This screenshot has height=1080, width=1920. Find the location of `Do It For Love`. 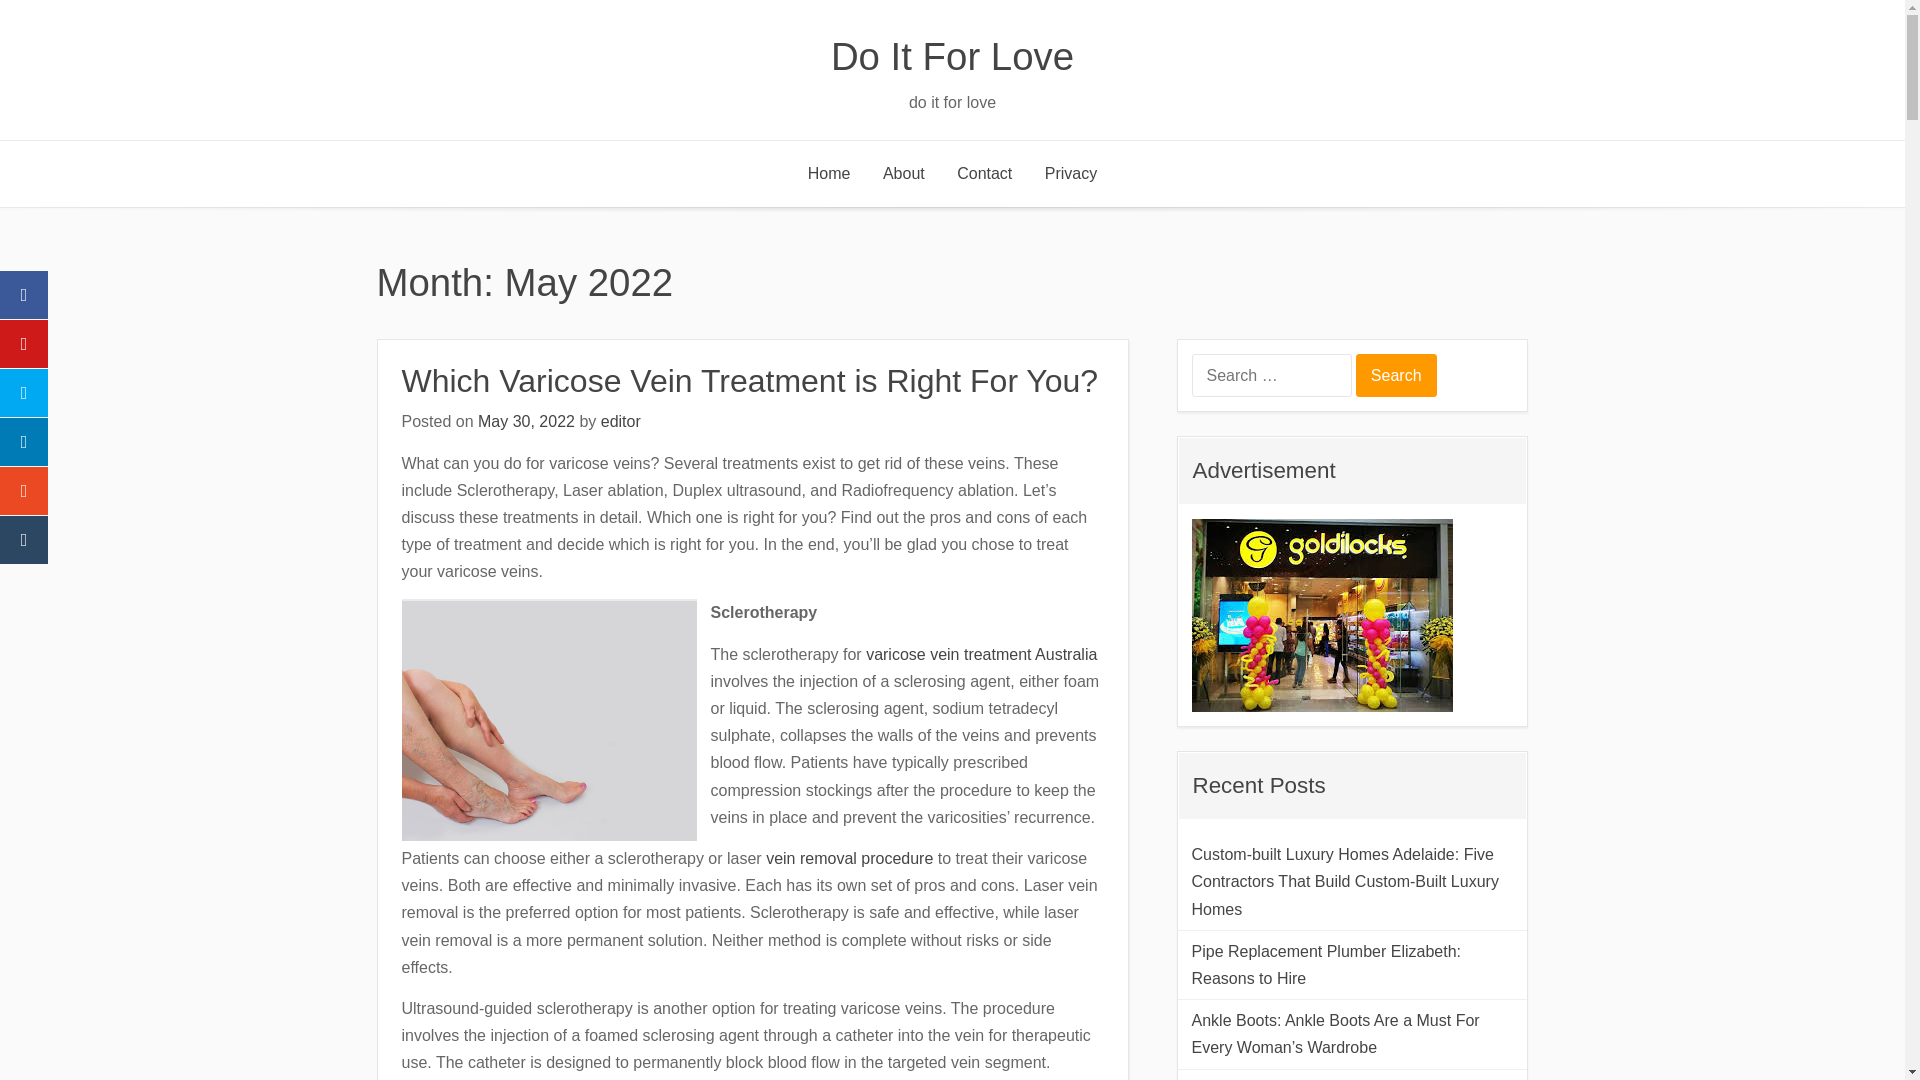

Do It For Love is located at coordinates (952, 56).